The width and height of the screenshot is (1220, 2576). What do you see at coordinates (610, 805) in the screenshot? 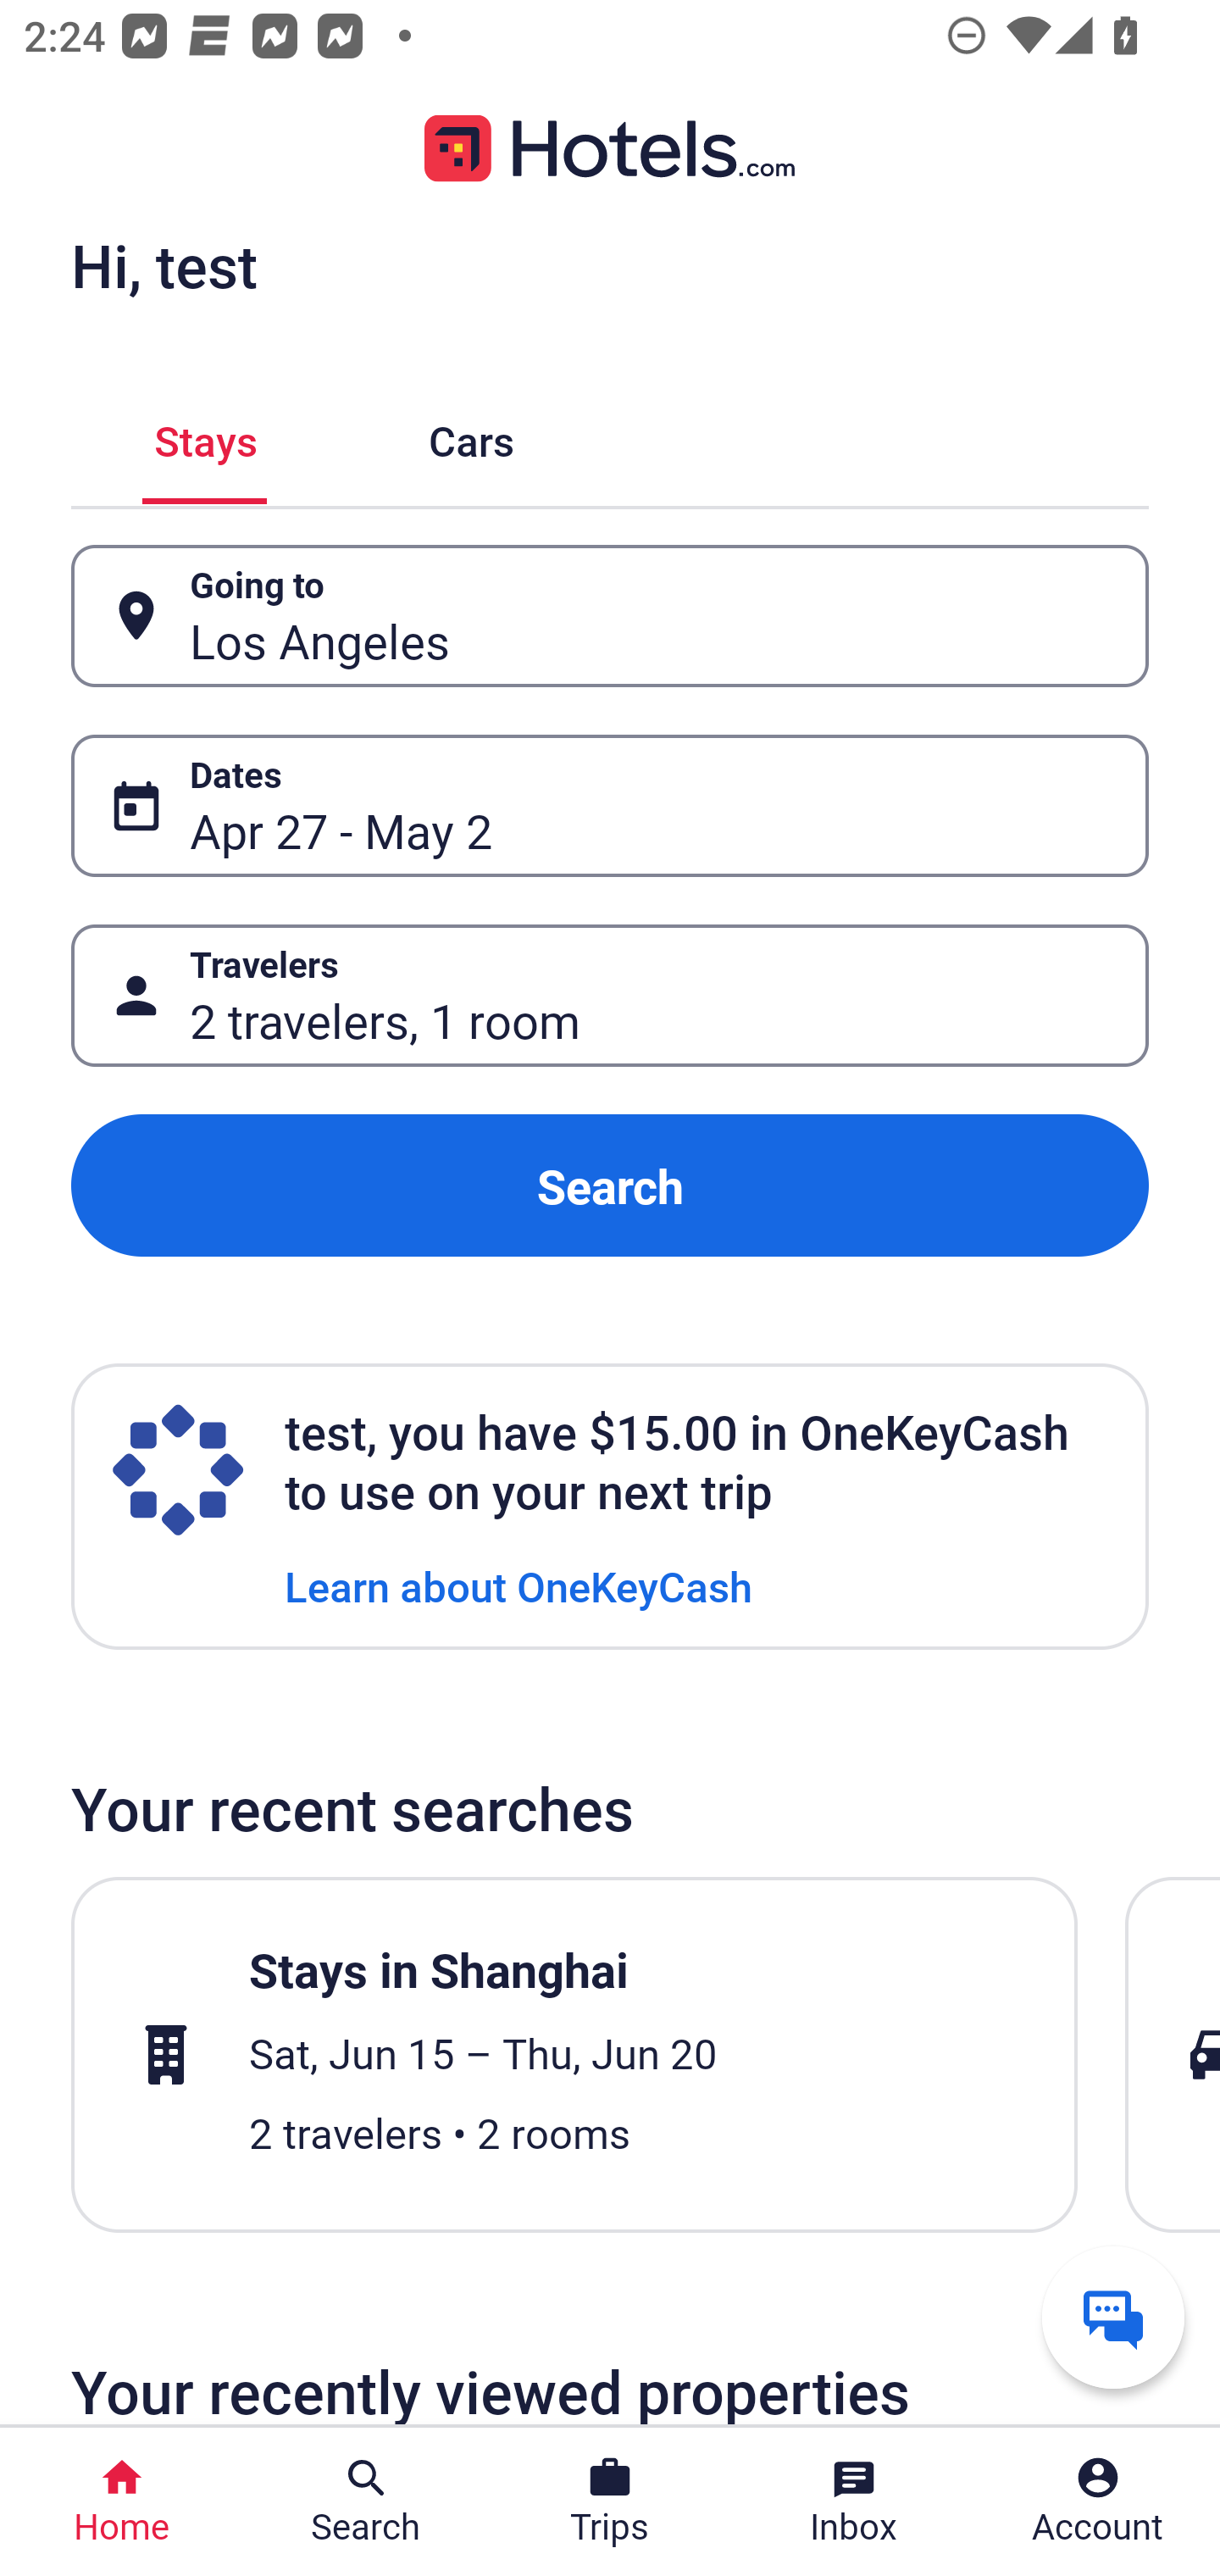
I see `Dates Button Apr 27 - May 2` at bounding box center [610, 805].